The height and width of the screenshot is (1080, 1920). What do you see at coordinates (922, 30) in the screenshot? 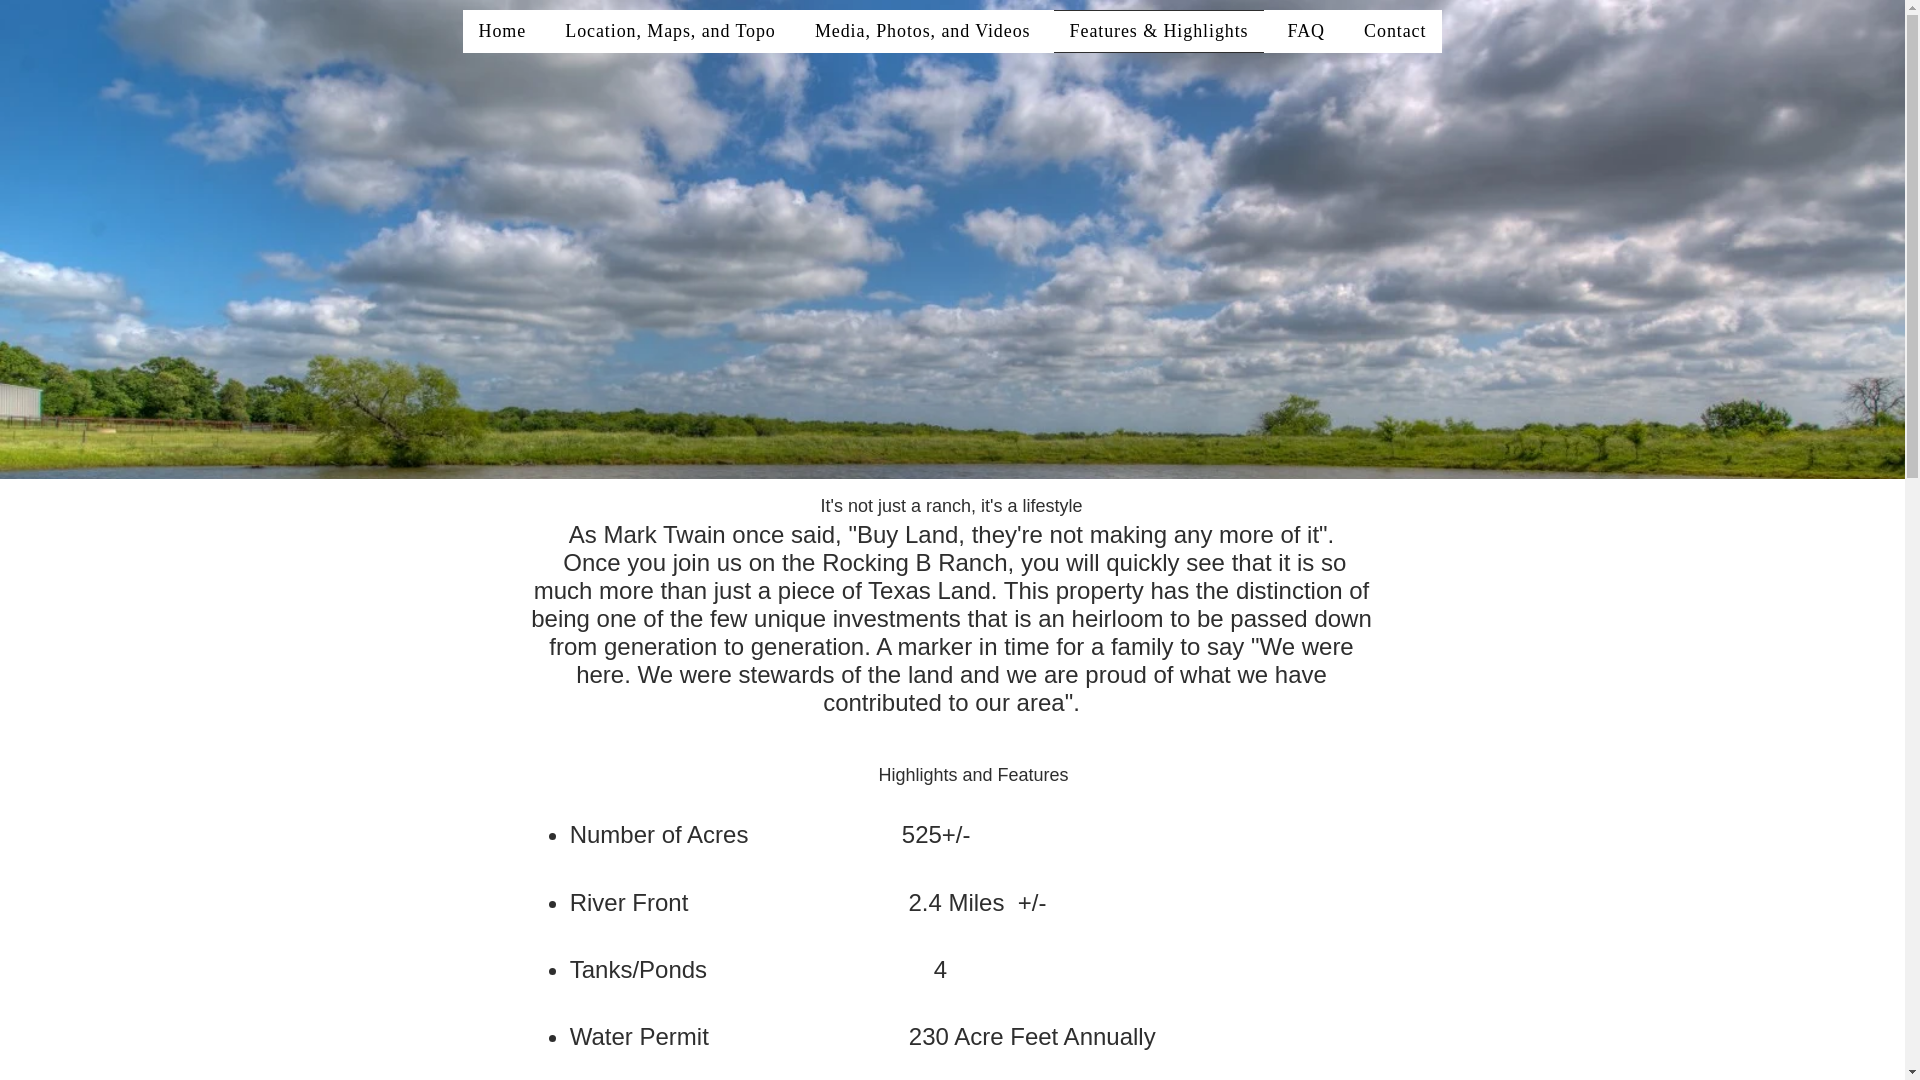
I see `Media, Photos, and Videos` at bounding box center [922, 30].